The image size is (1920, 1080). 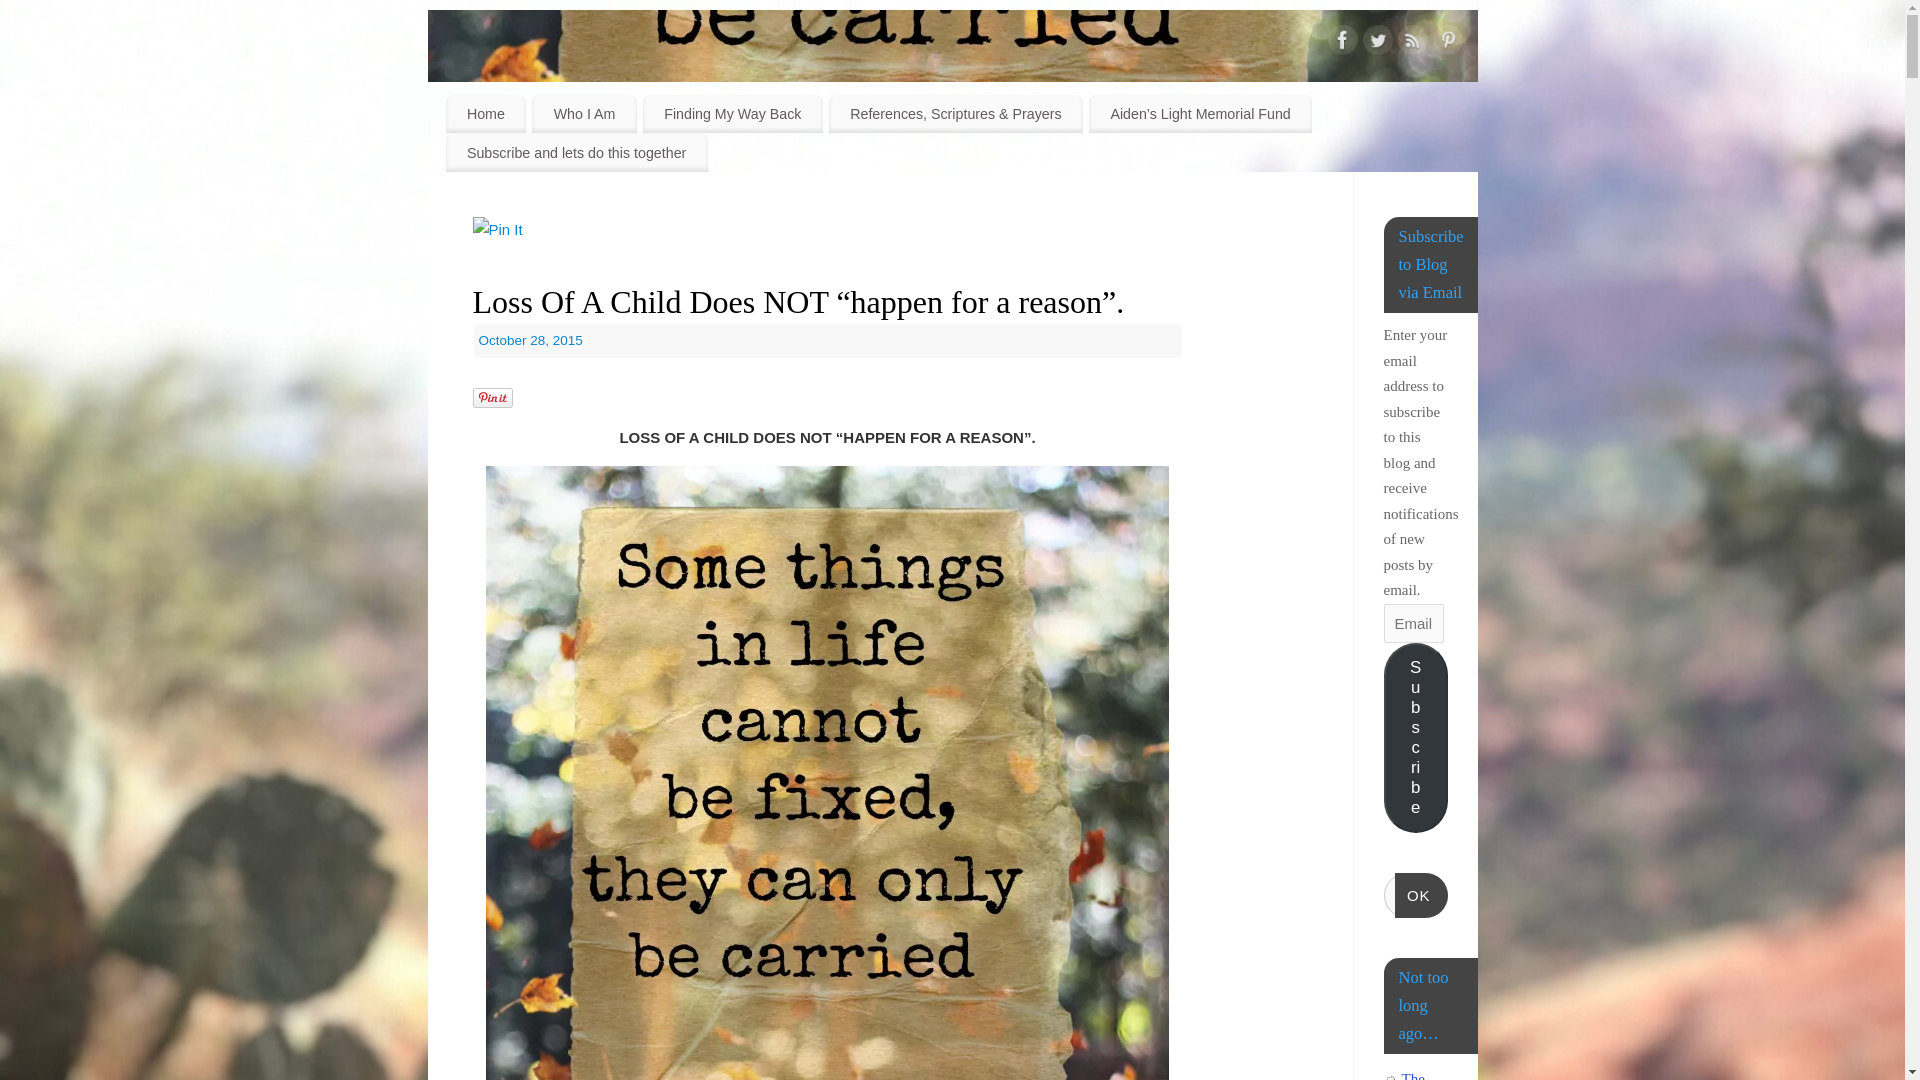 I want to click on Home, so click(x=486, y=114).